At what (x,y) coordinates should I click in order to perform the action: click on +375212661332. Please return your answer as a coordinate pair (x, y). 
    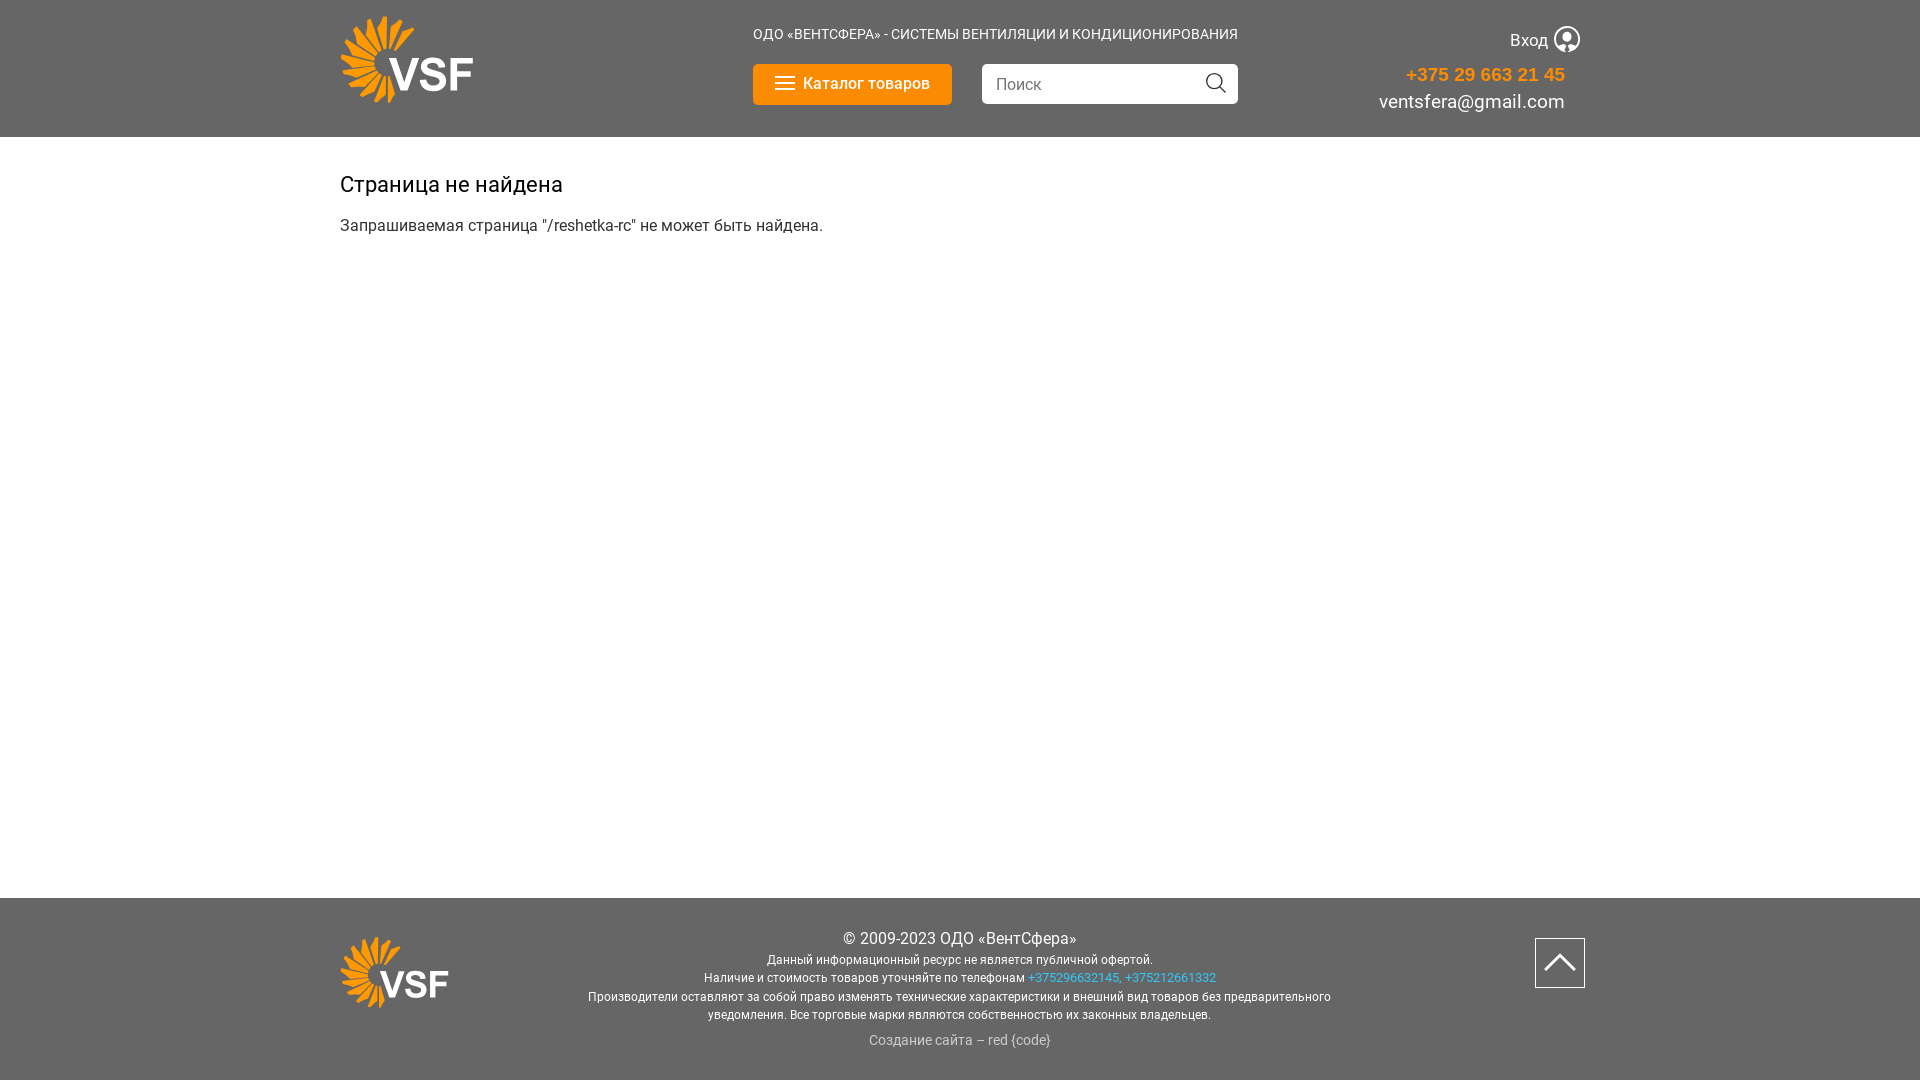
    Looking at the image, I should click on (1170, 978).